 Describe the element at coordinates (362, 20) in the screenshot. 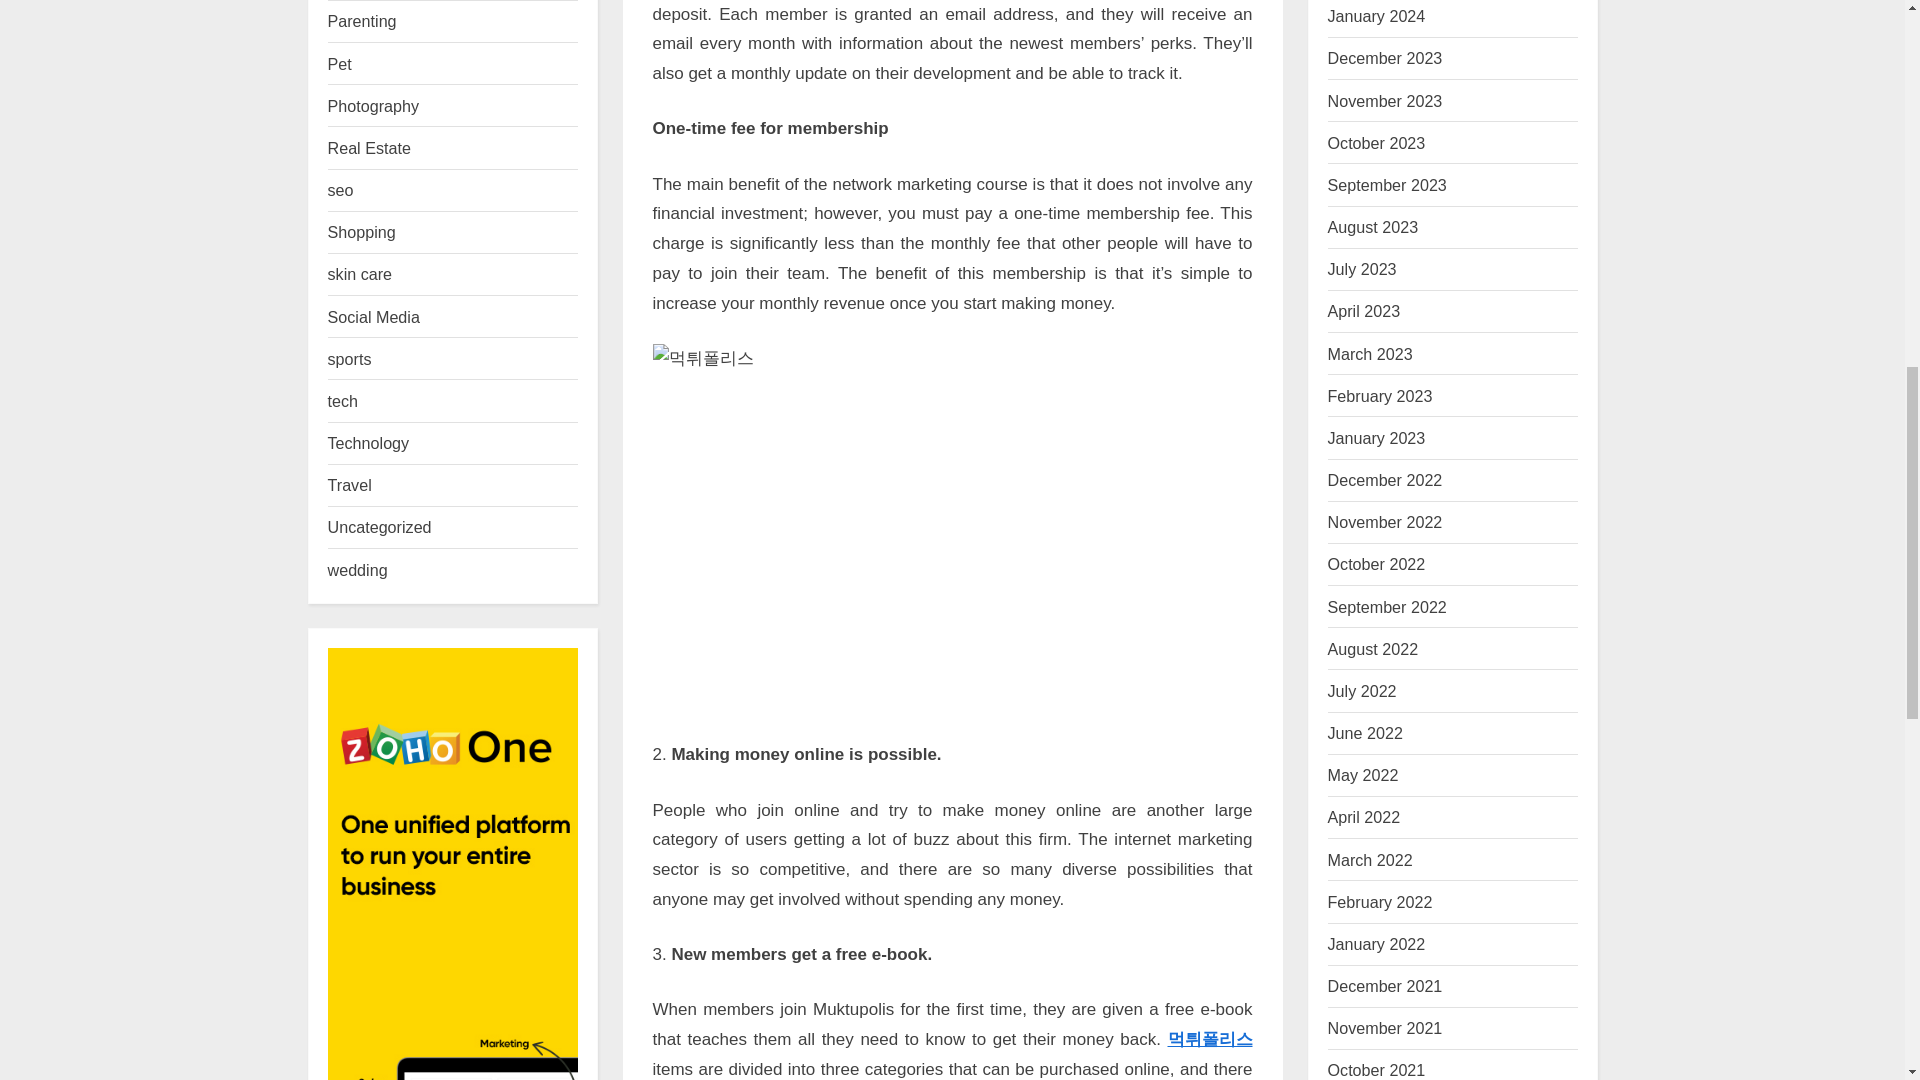

I see `Parenting` at that location.